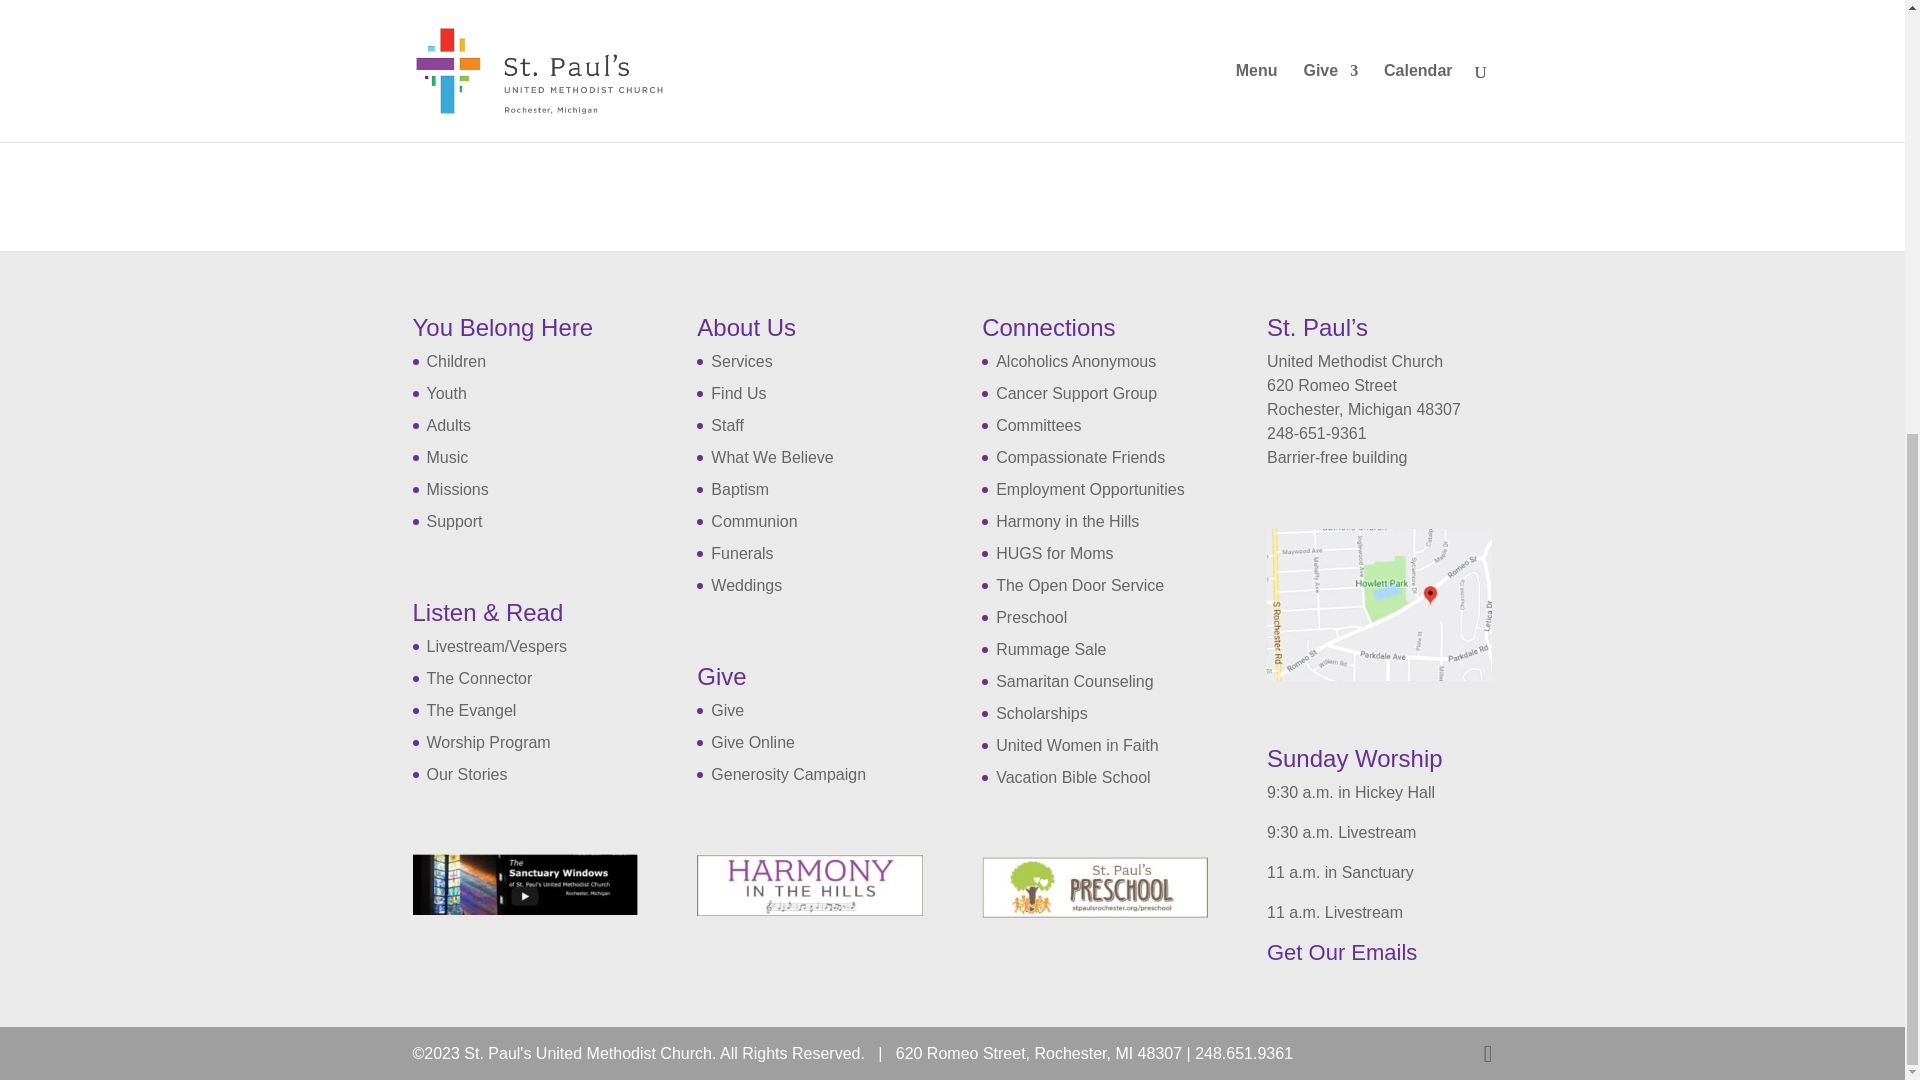 The width and height of the screenshot is (1920, 1080). I want to click on The Evangel, so click(471, 710).